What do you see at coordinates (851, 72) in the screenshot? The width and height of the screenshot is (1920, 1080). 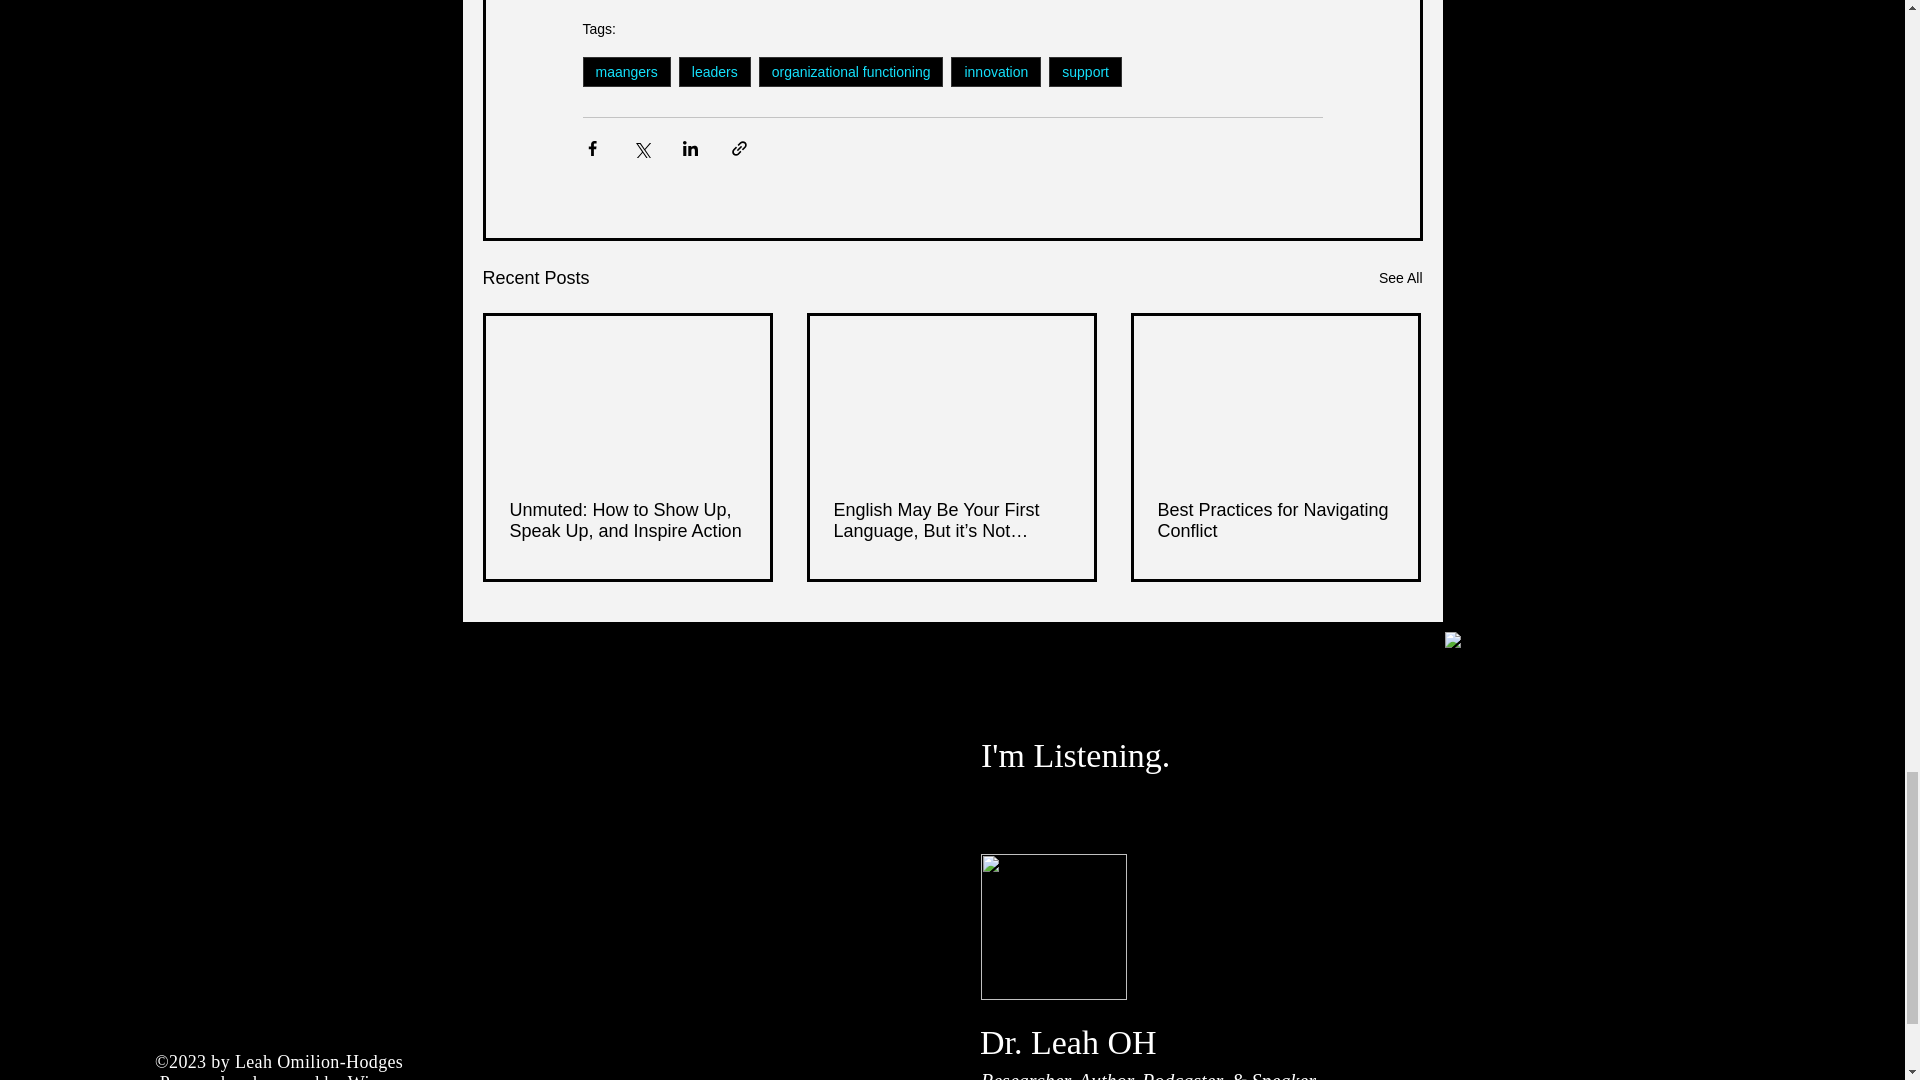 I see `organizational functioning` at bounding box center [851, 72].